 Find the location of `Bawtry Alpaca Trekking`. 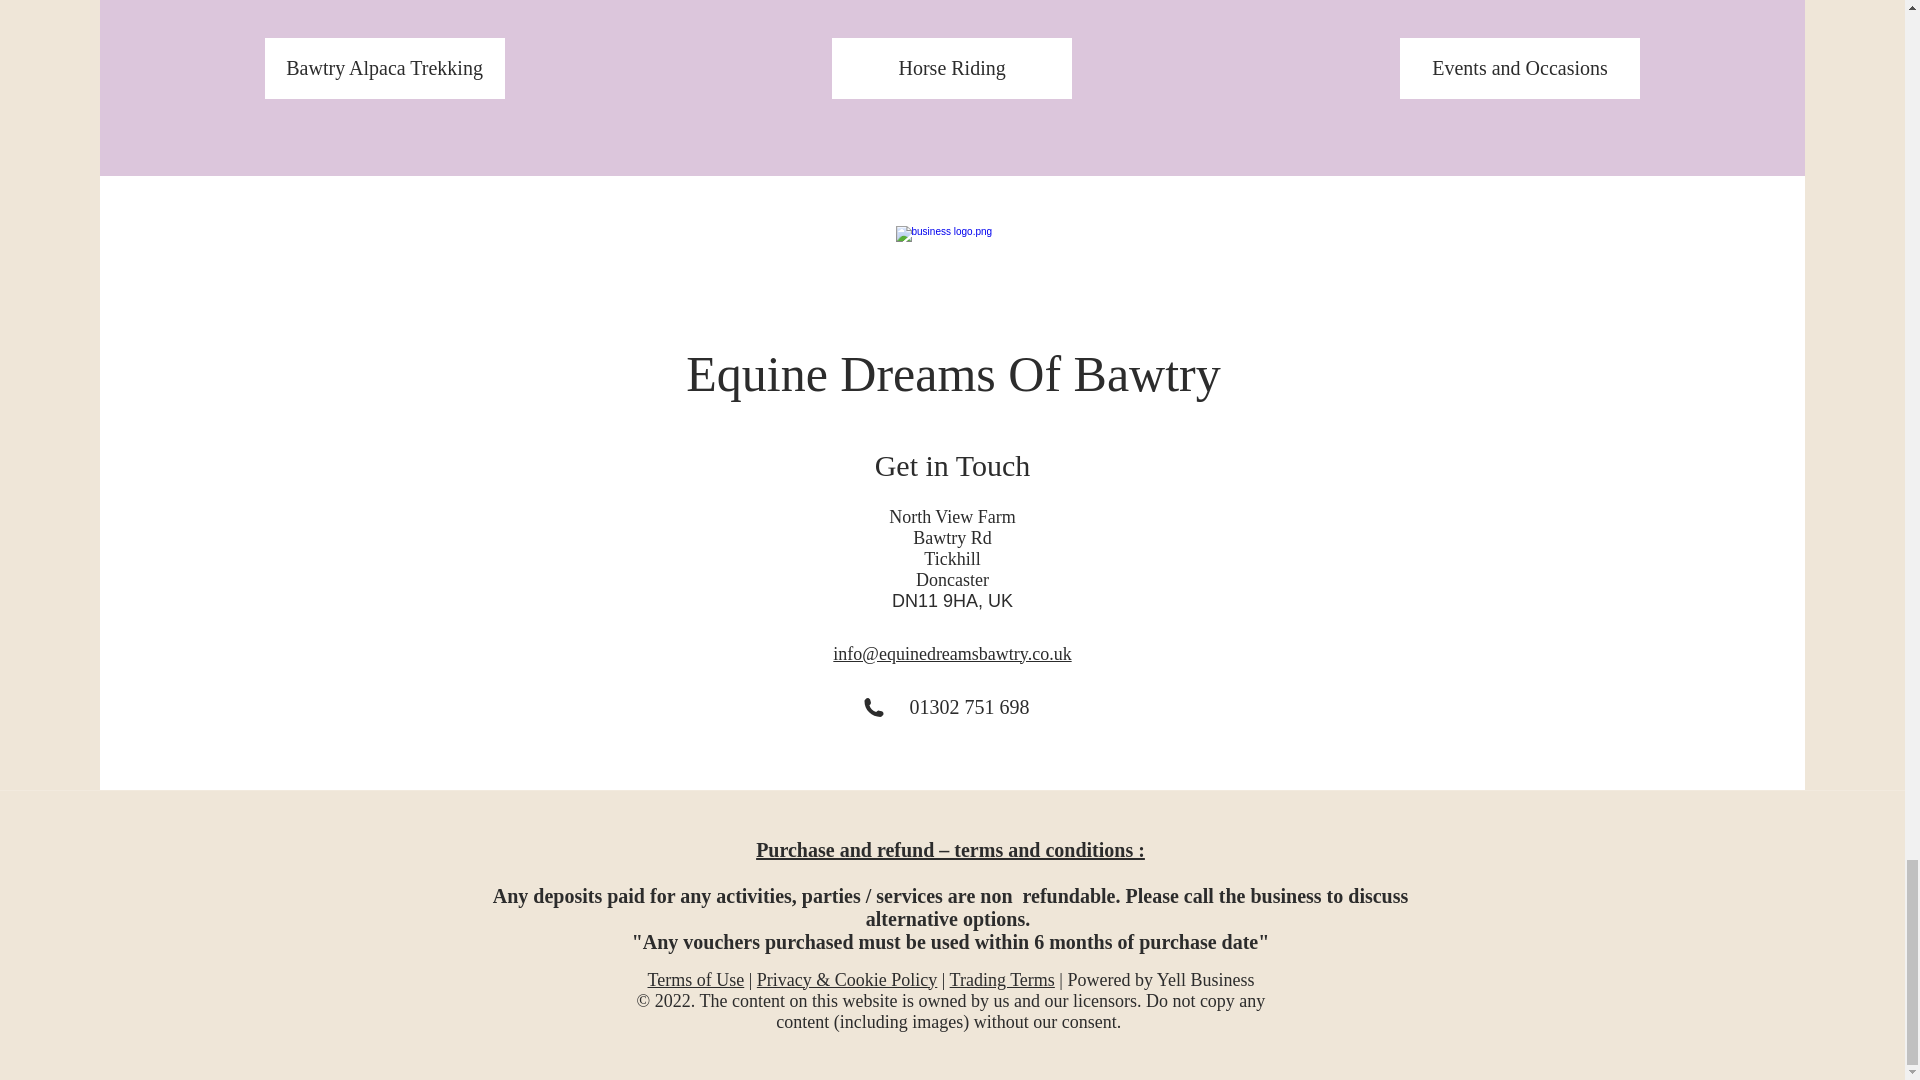

Bawtry Alpaca Trekking is located at coordinates (384, 68).